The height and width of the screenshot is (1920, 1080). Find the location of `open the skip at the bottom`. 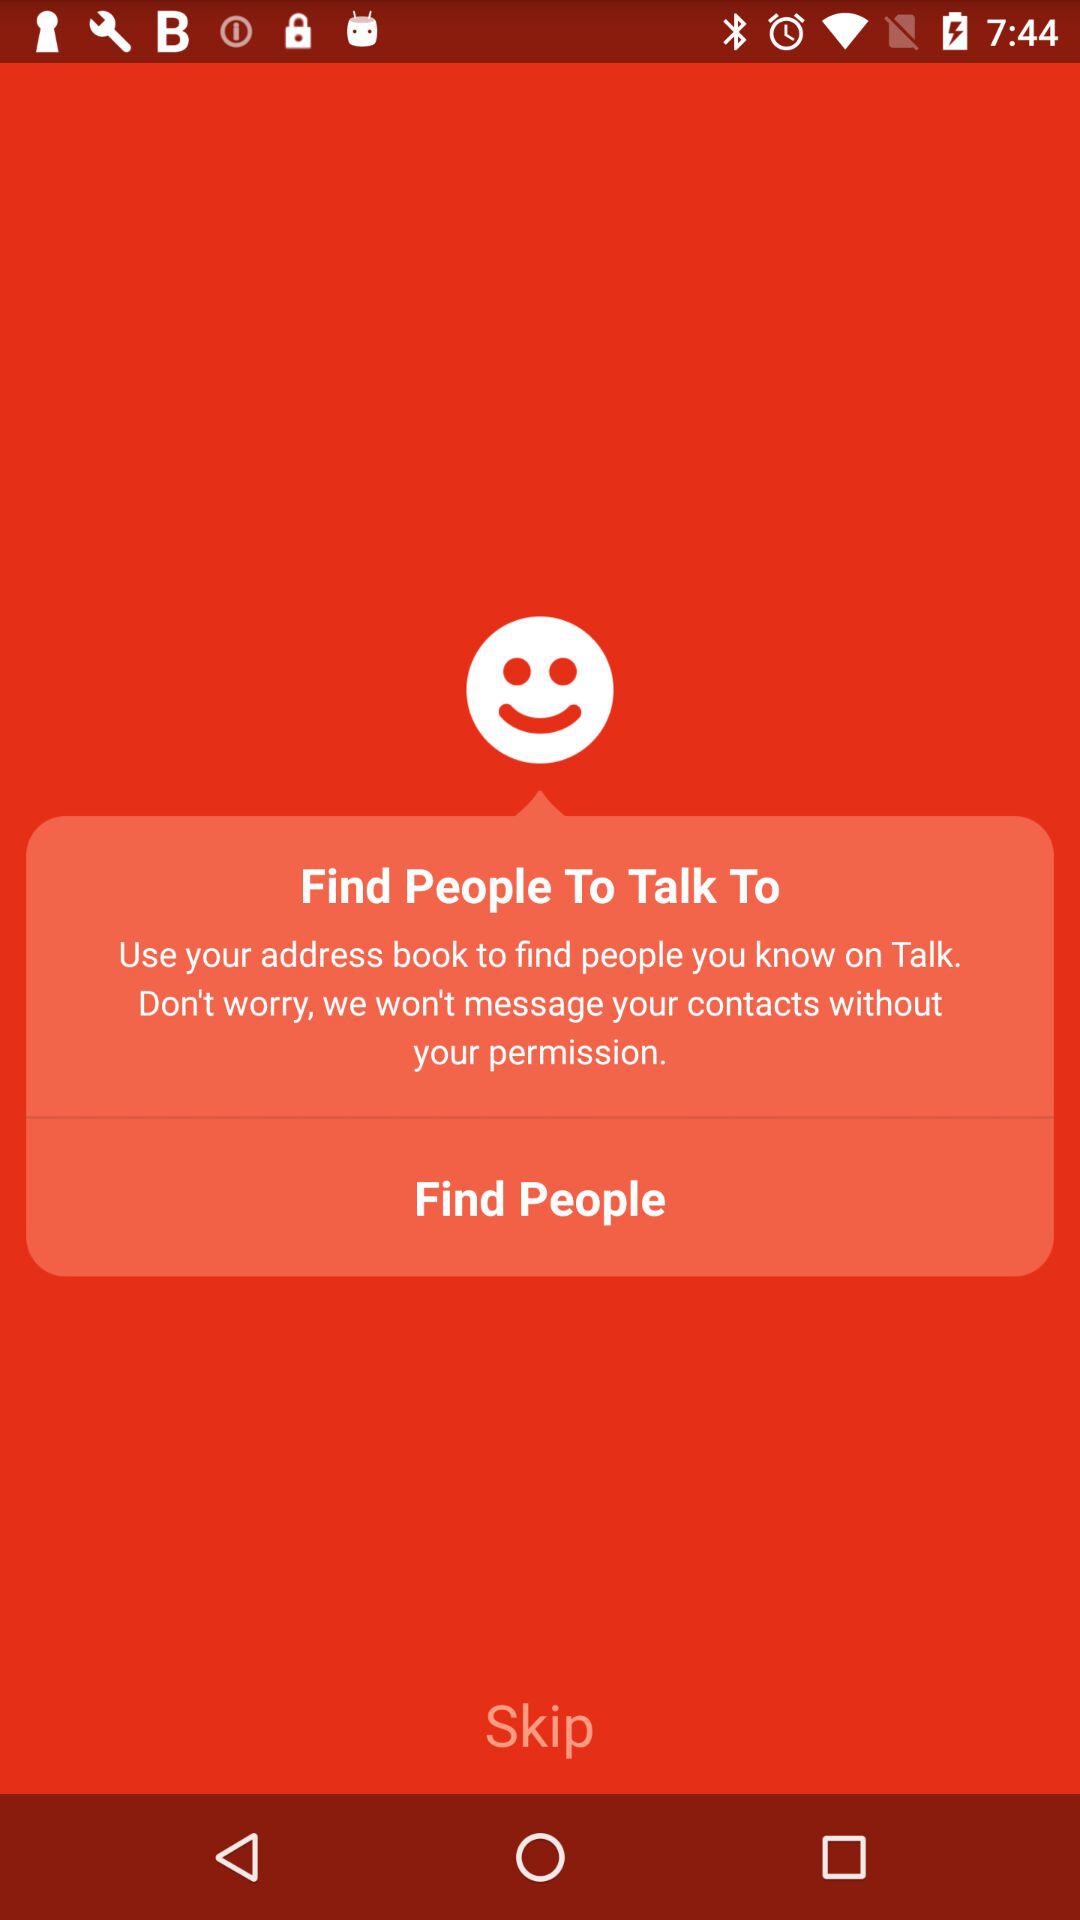

open the skip at the bottom is located at coordinates (539, 1724).